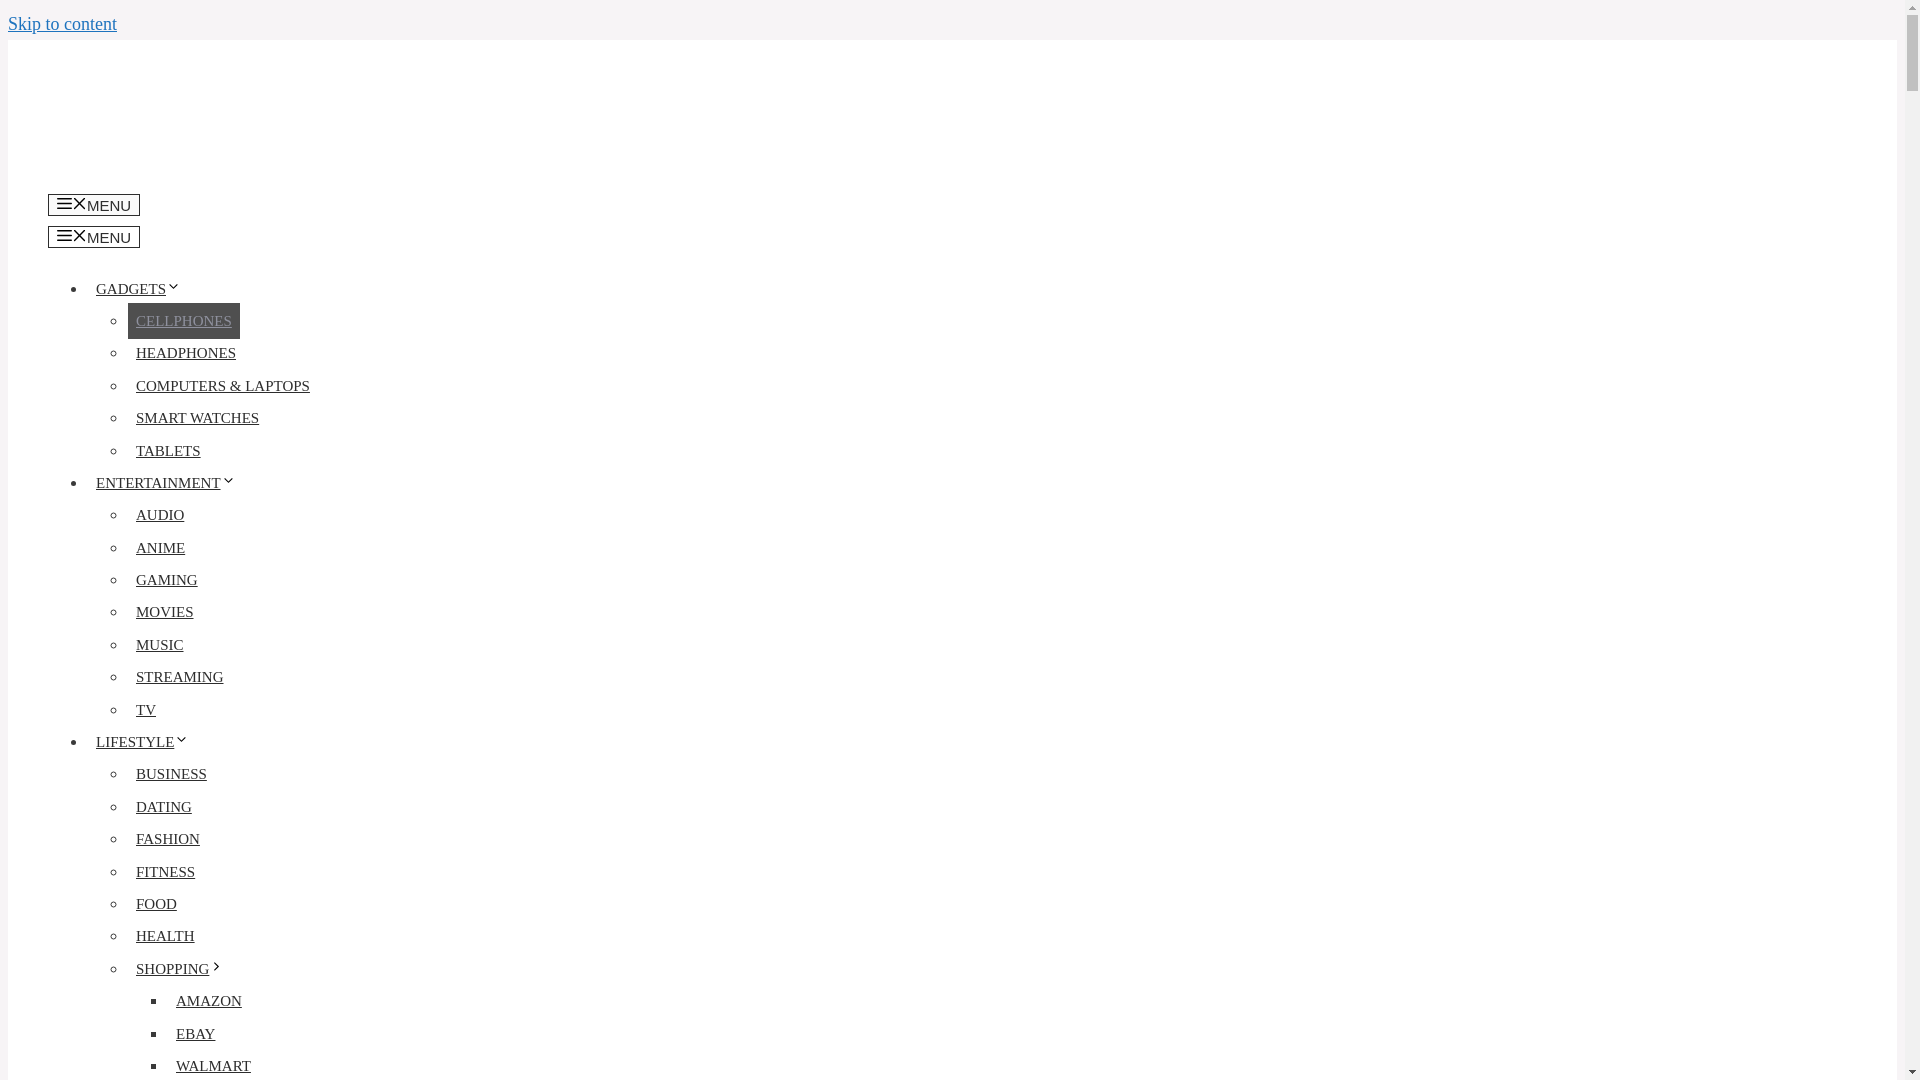 This screenshot has width=1920, height=1080. Describe the element at coordinates (184, 321) in the screenshot. I see `CELLPHONES` at that location.